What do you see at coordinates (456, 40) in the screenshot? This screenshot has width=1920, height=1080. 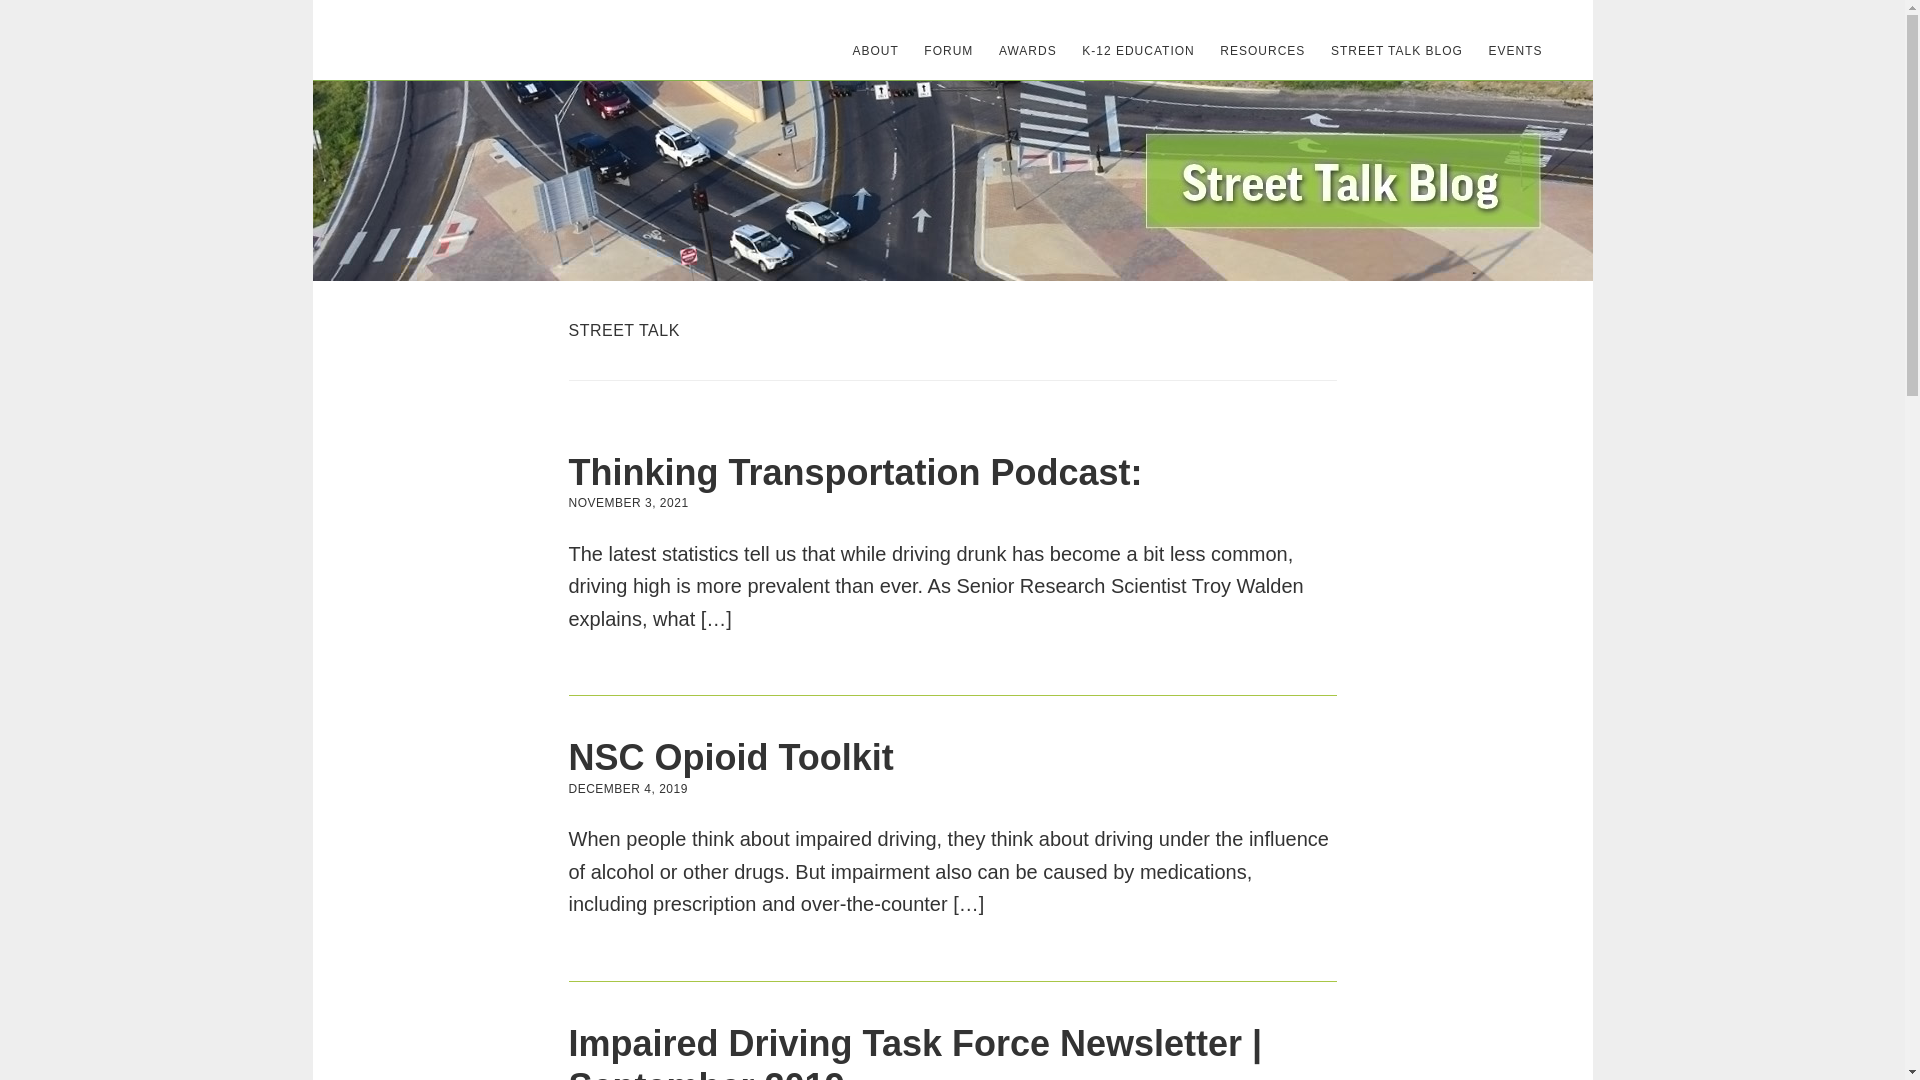 I see `TEXAS IMPAIRED DRIVING TASK FORCE` at bounding box center [456, 40].